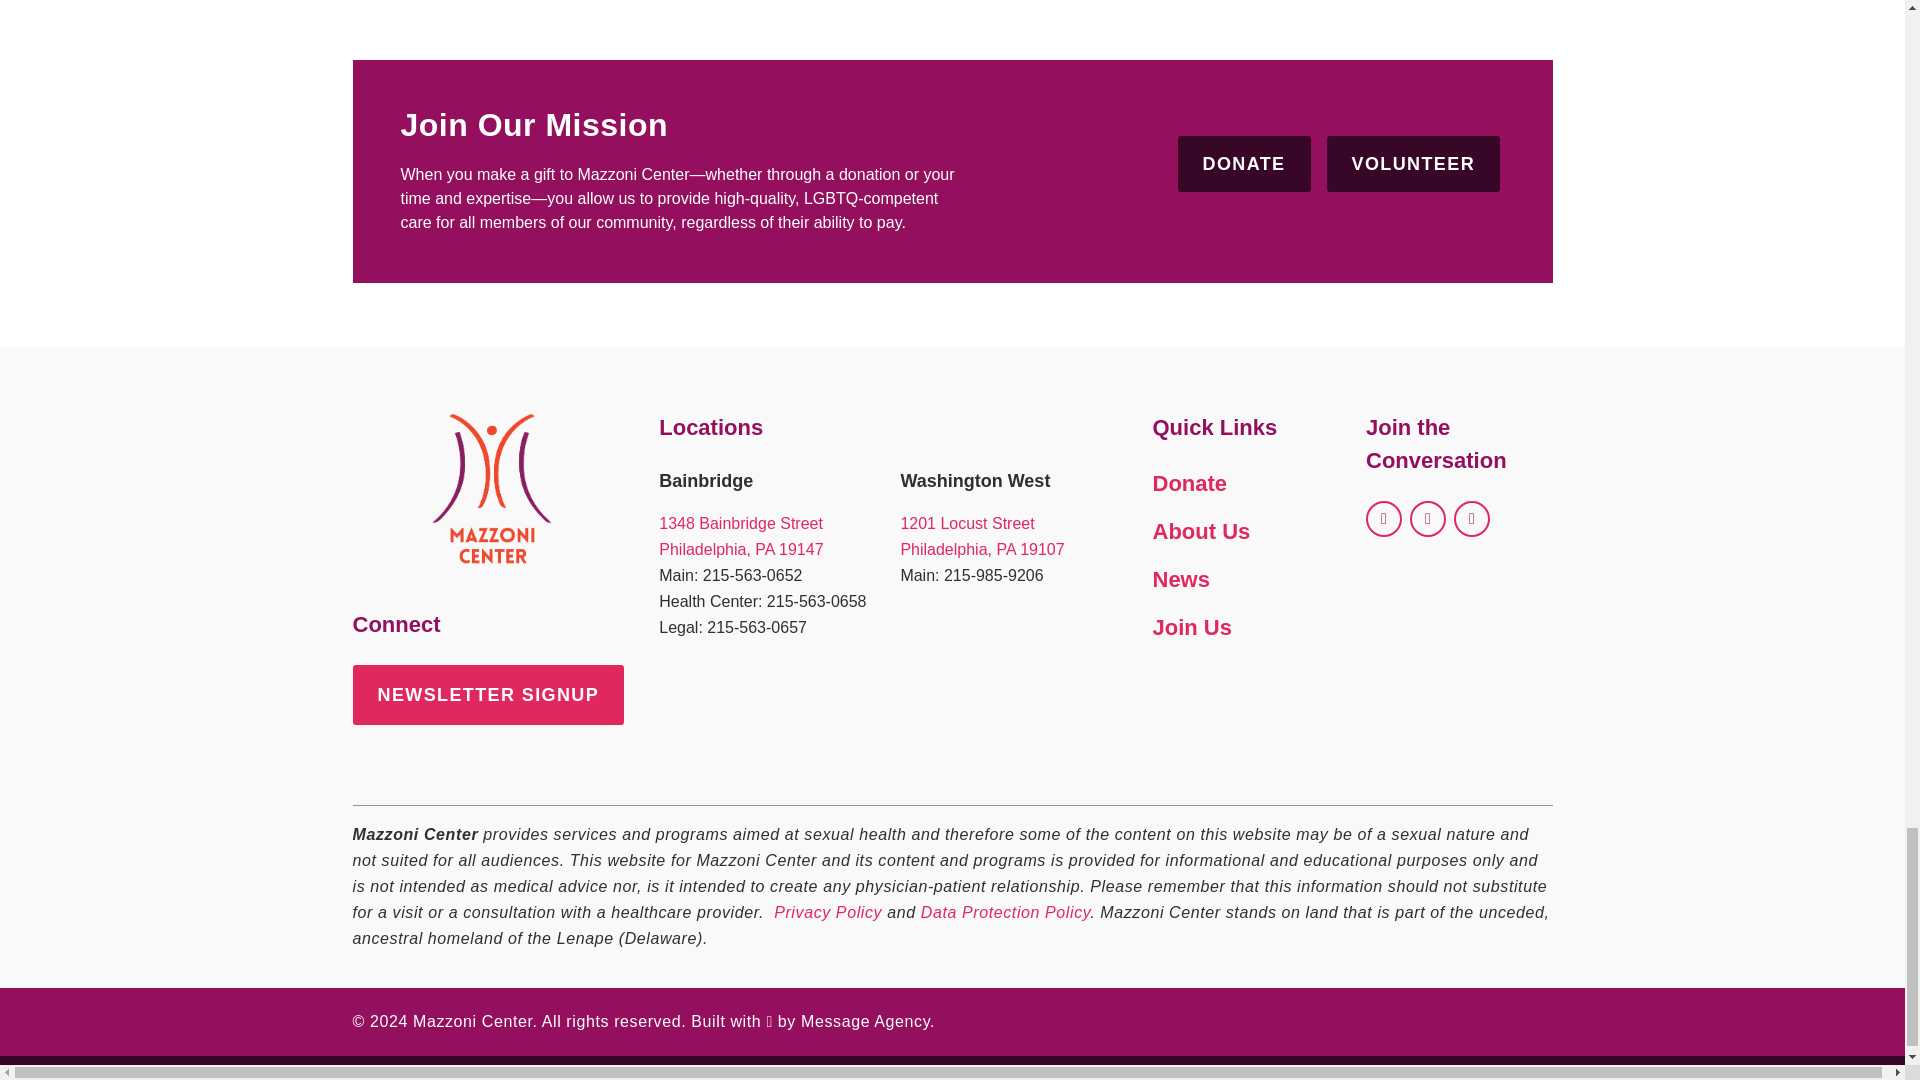 The width and height of the screenshot is (1920, 1080). I want to click on A full service Drupal agency, so click(864, 1022).